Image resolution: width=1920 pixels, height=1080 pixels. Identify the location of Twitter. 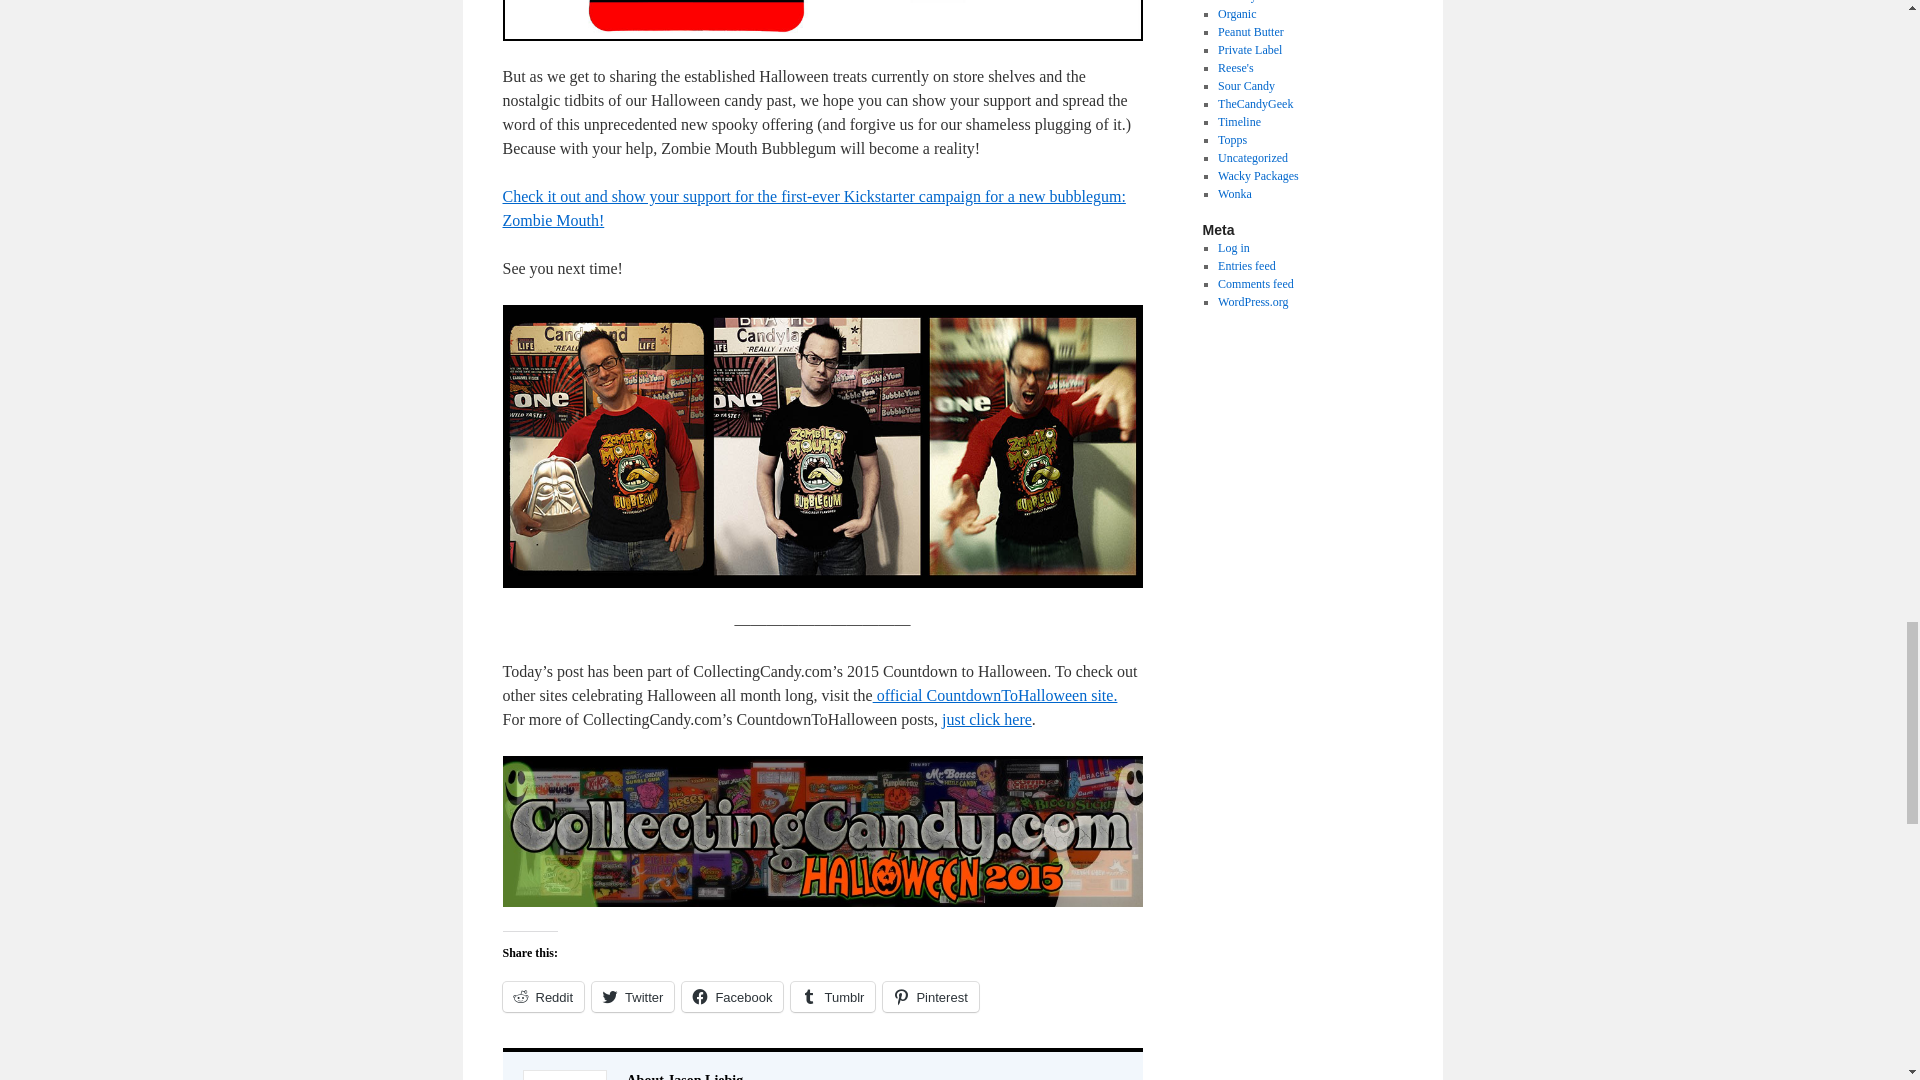
(632, 996).